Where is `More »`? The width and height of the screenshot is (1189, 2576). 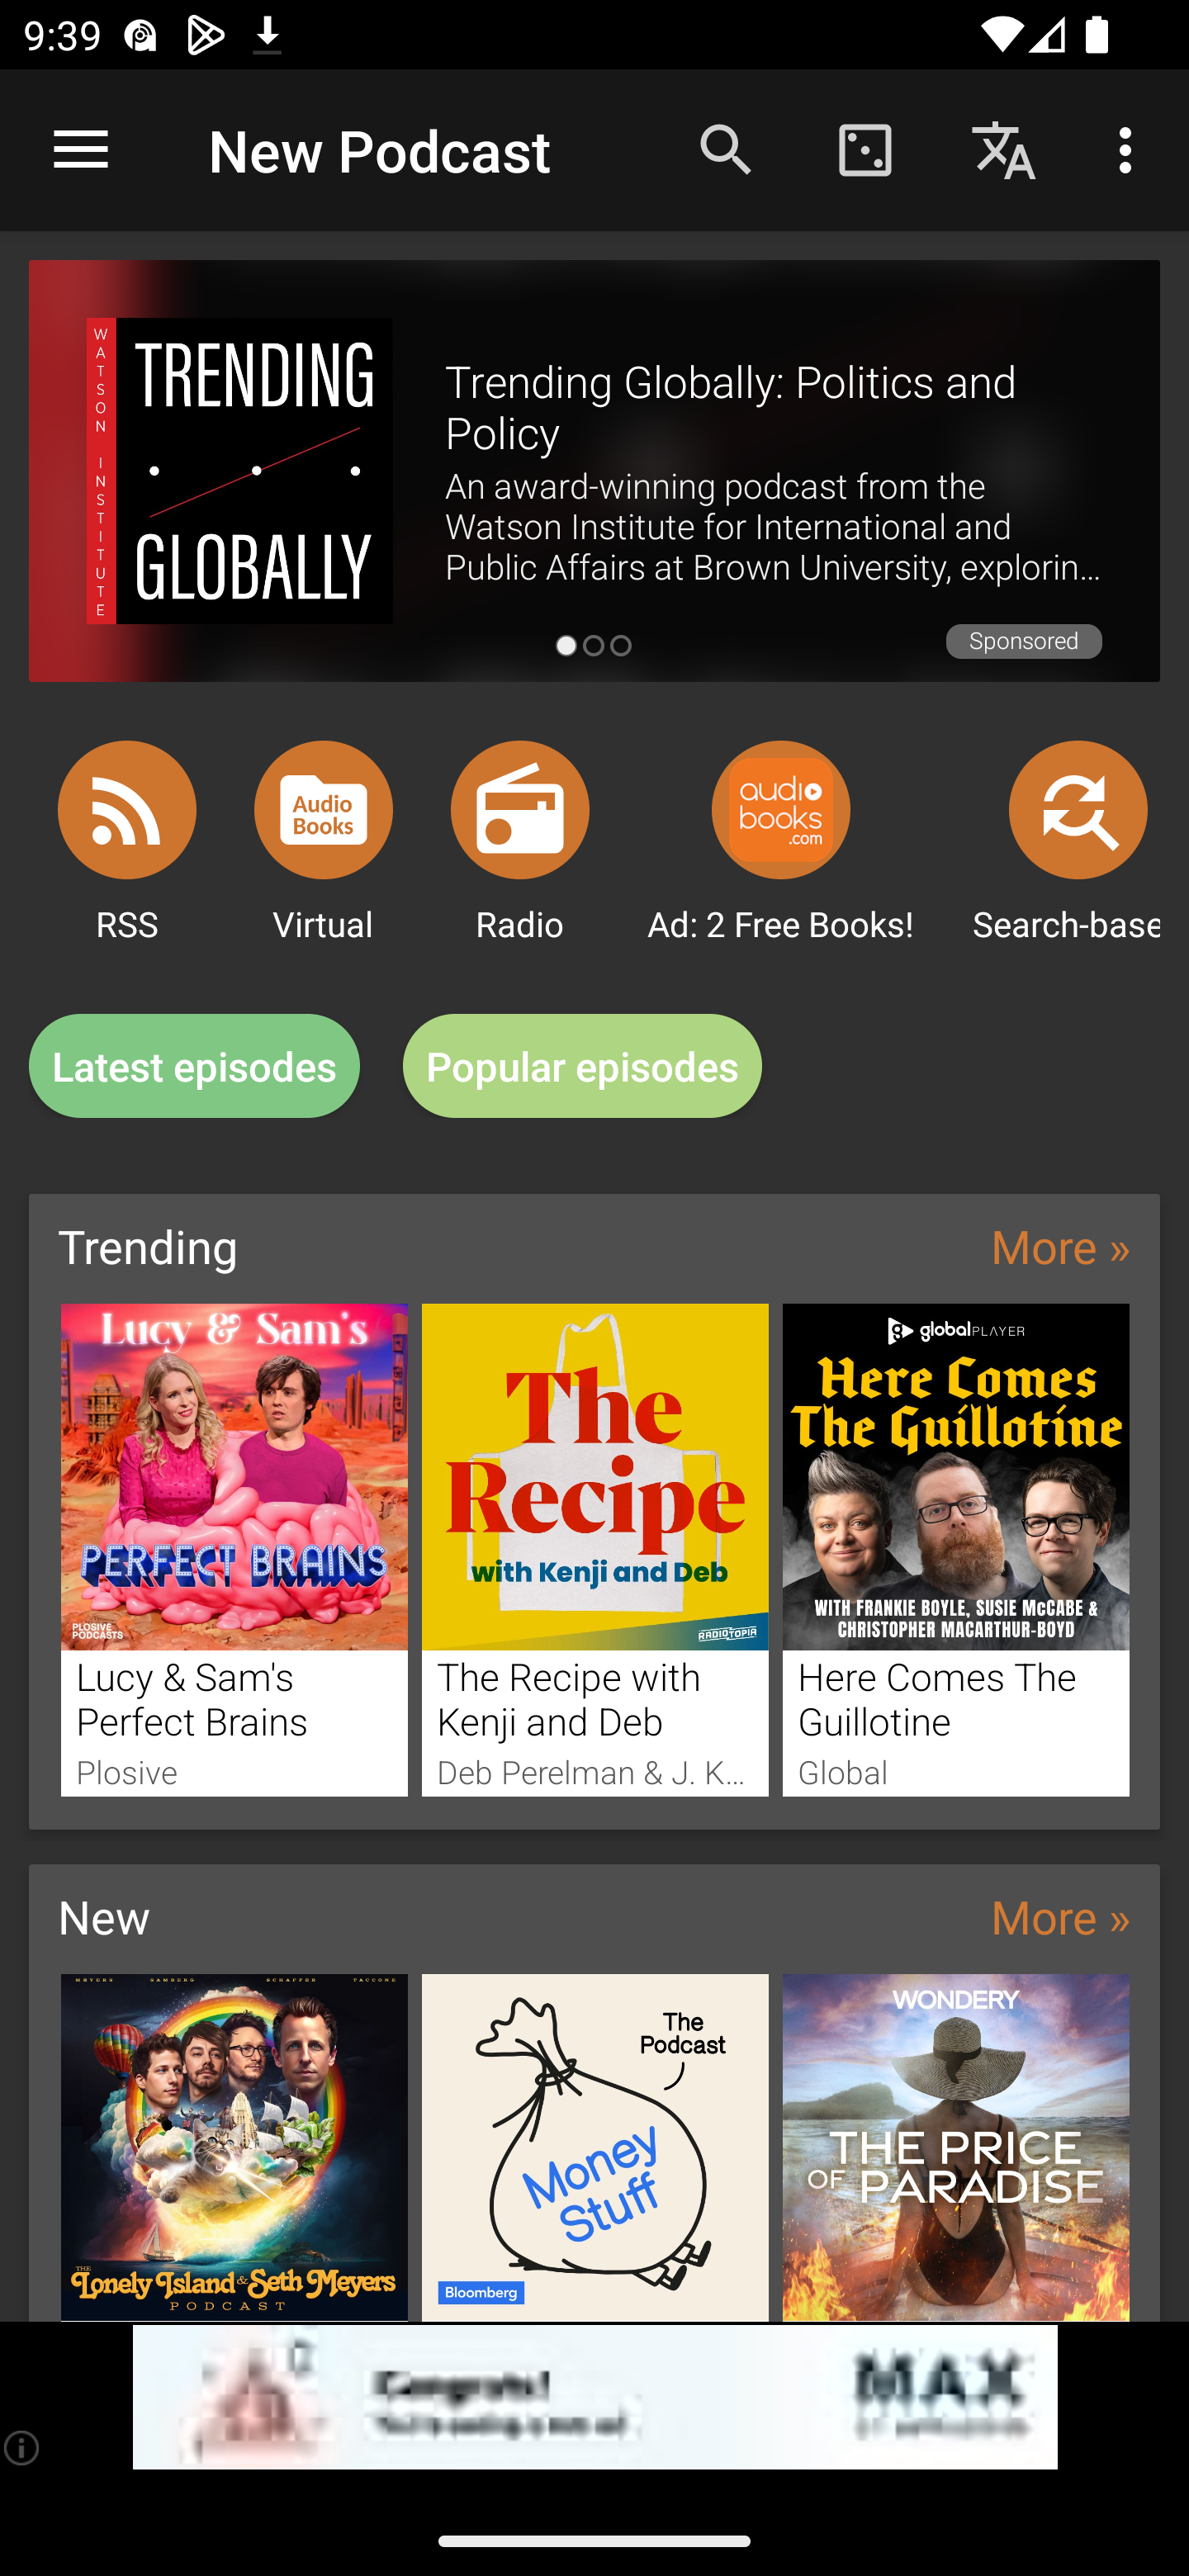
More » is located at coordinates (1060, 1915).